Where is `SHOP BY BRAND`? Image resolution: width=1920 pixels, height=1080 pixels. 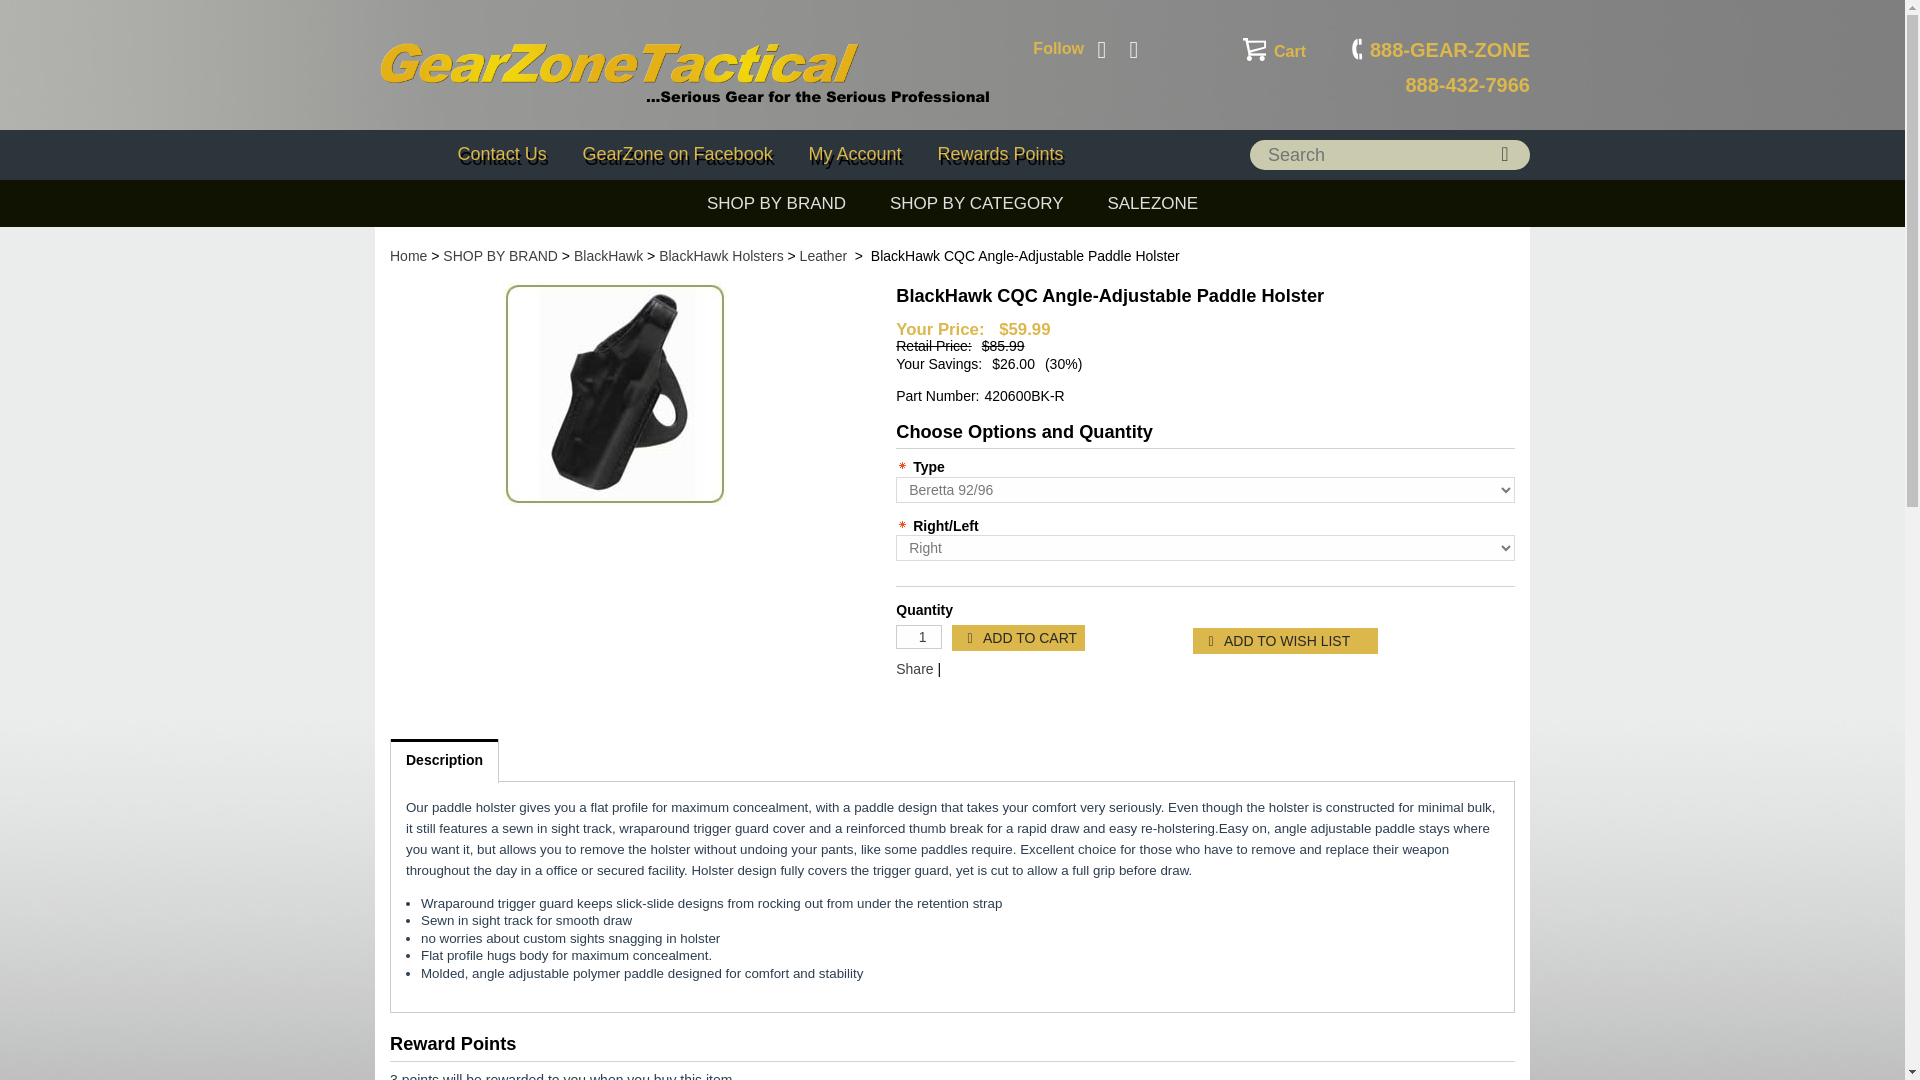
SHOP BY BRAND is located at coordinates (776, 204).